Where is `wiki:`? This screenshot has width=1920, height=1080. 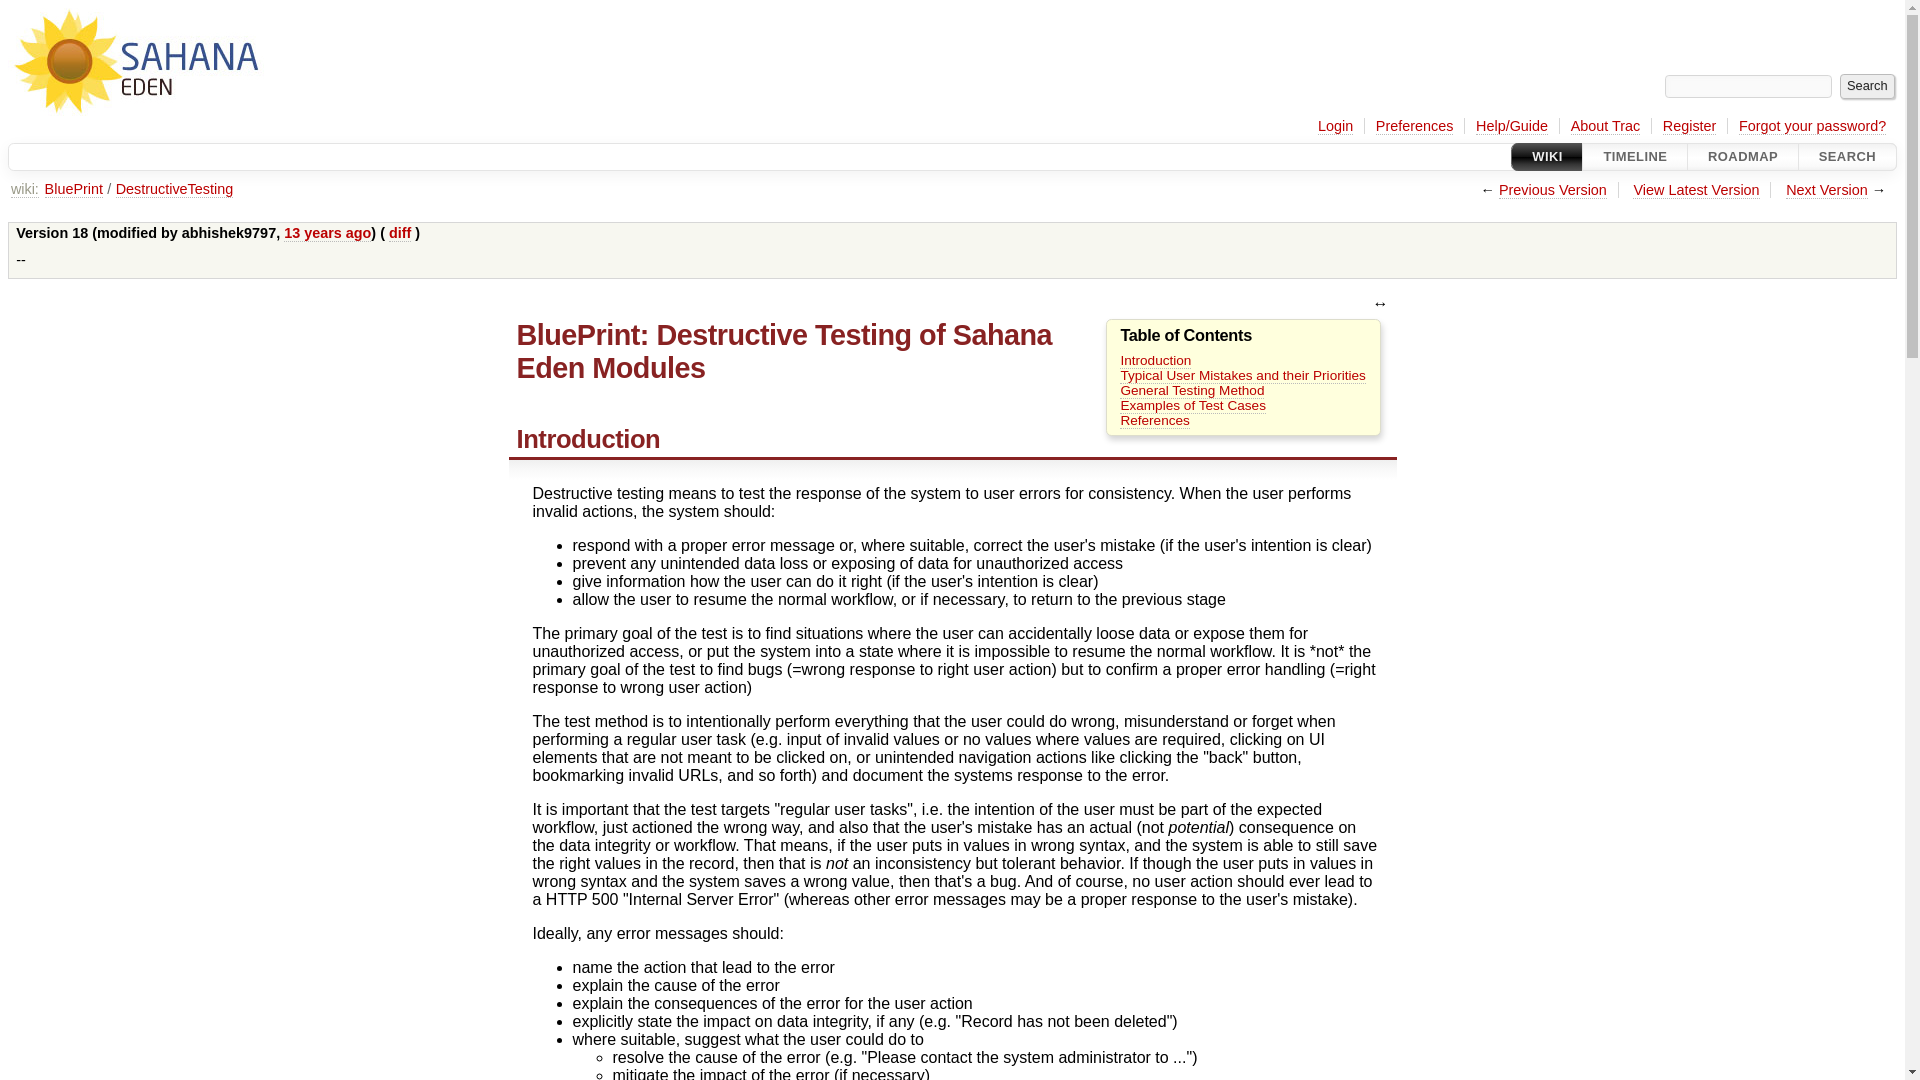 wiki: is located at coordinates (24, 189).